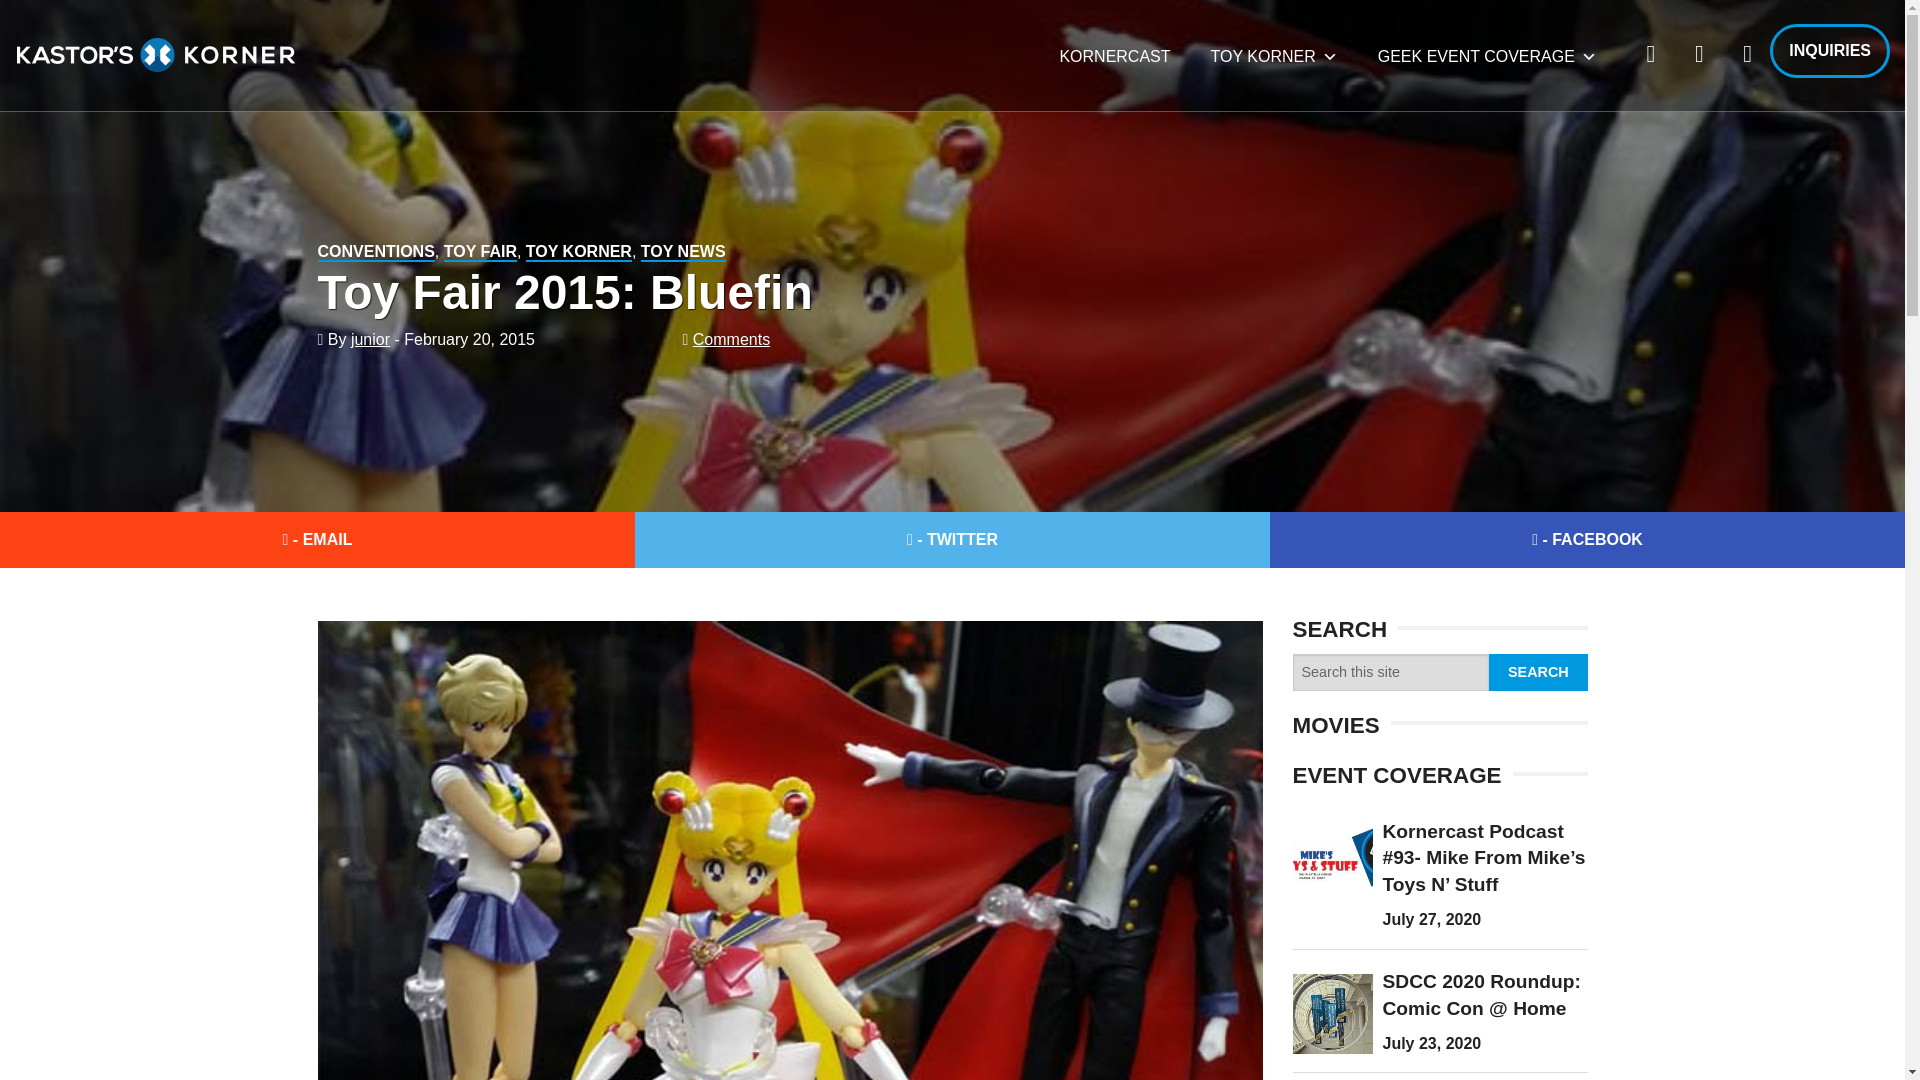 The image size is (1920, 1080). I want to click on TOY NEWS, so click(683, 252).